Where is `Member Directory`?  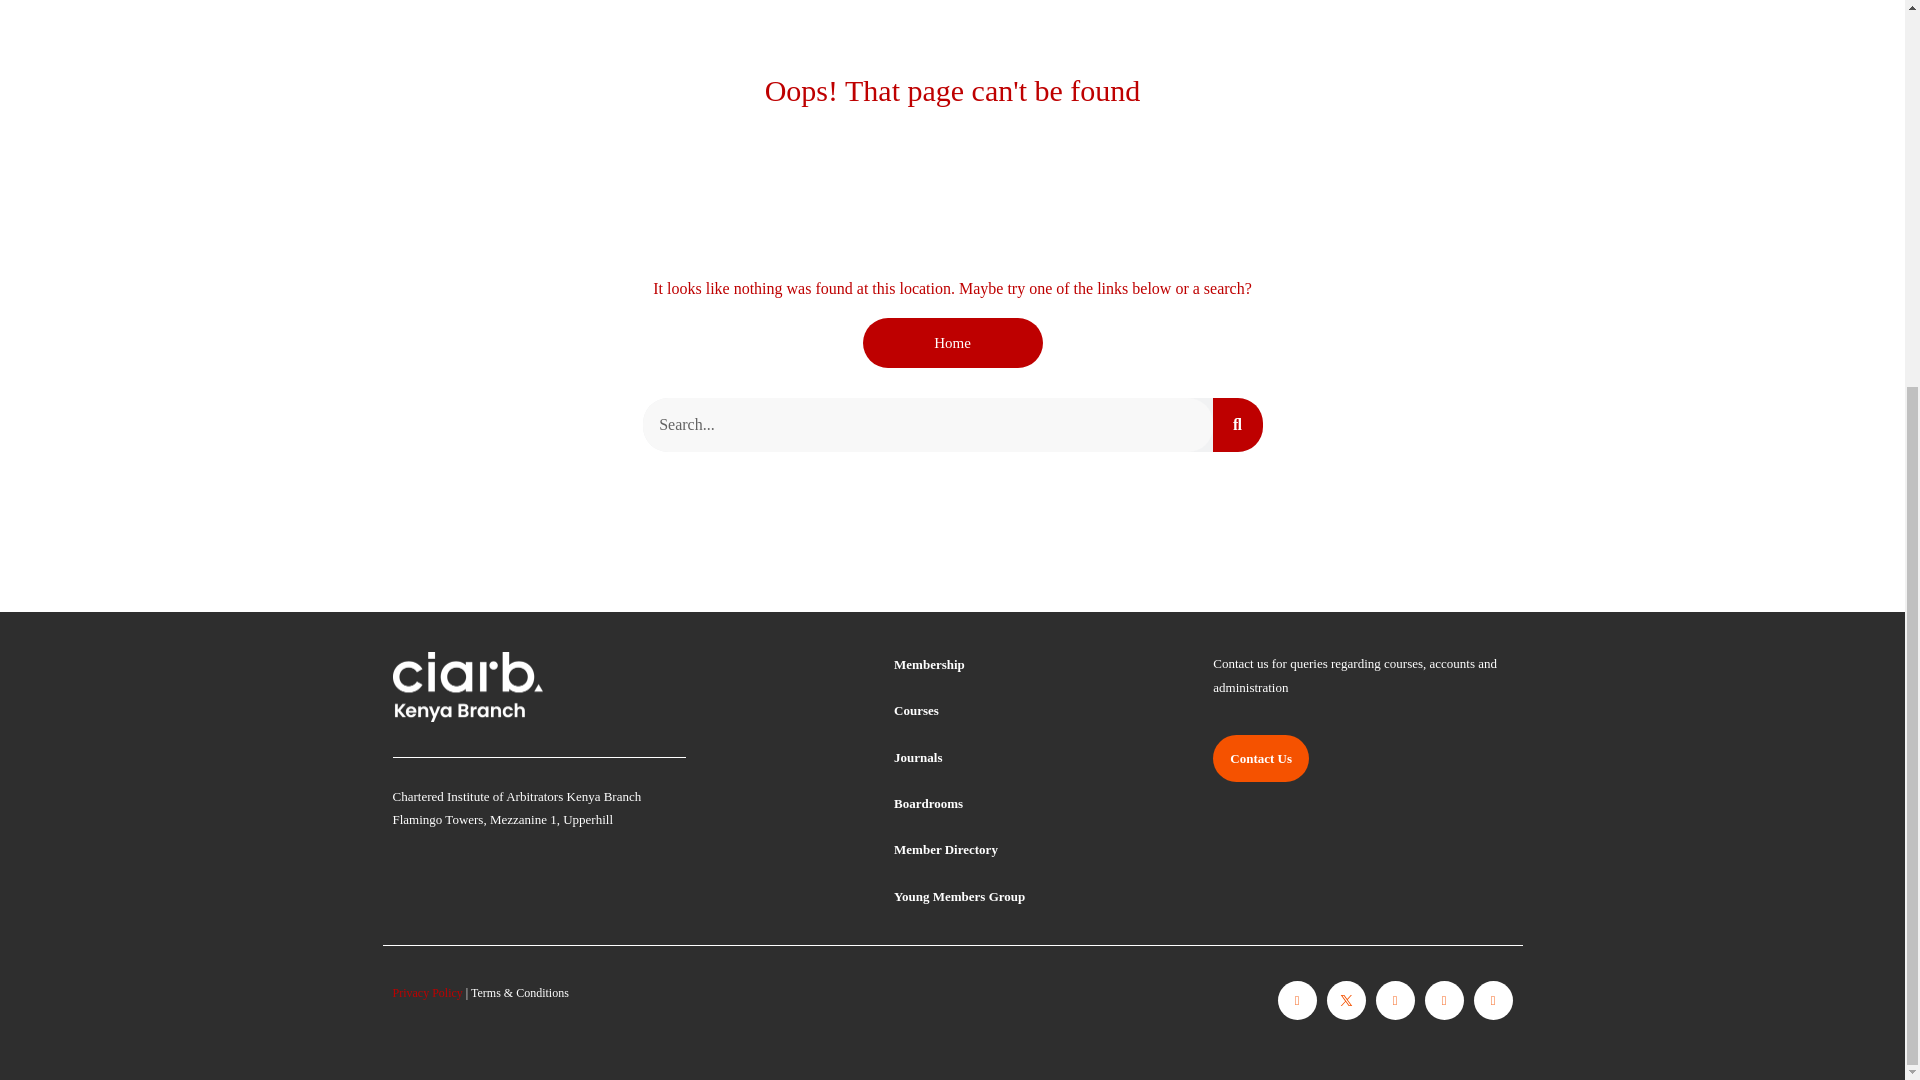 Member Directory is located at coordinates (946, 850).